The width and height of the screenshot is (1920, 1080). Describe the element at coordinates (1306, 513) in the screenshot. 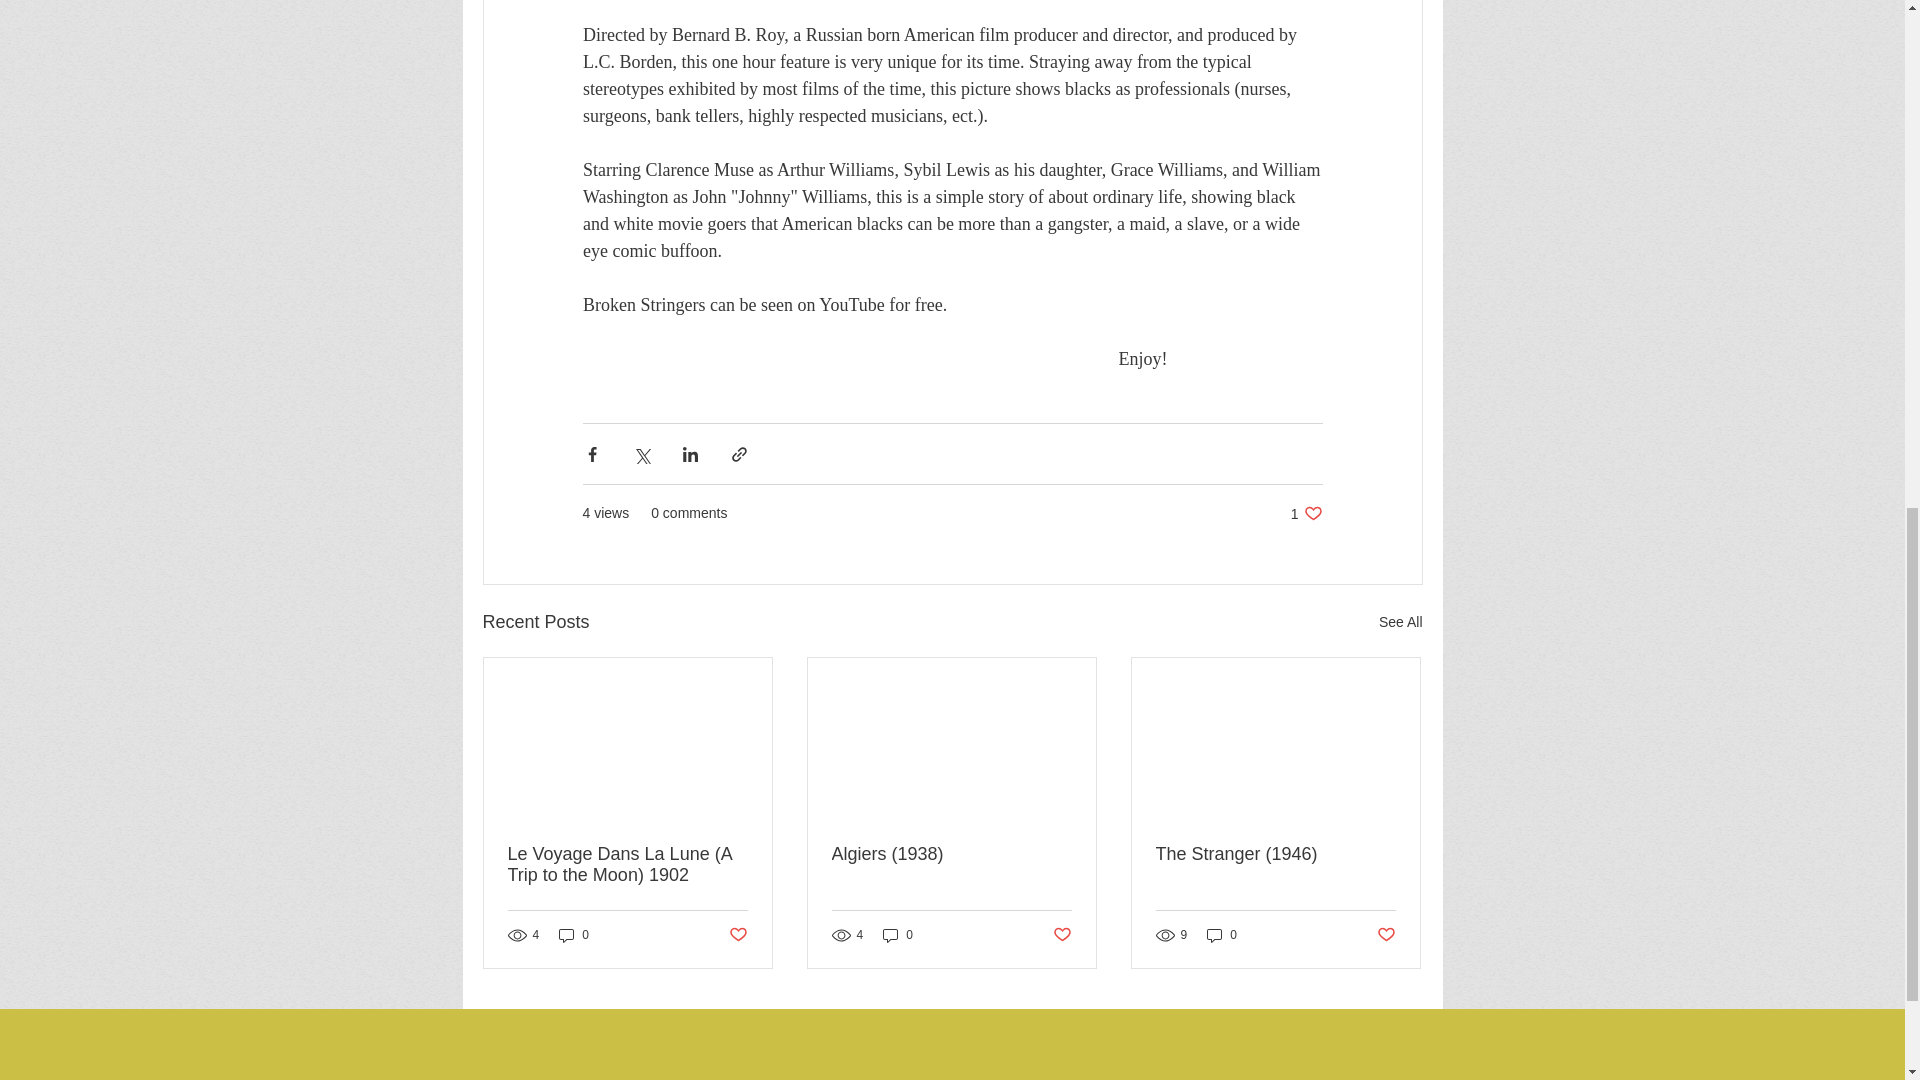

I see `0` at that location.